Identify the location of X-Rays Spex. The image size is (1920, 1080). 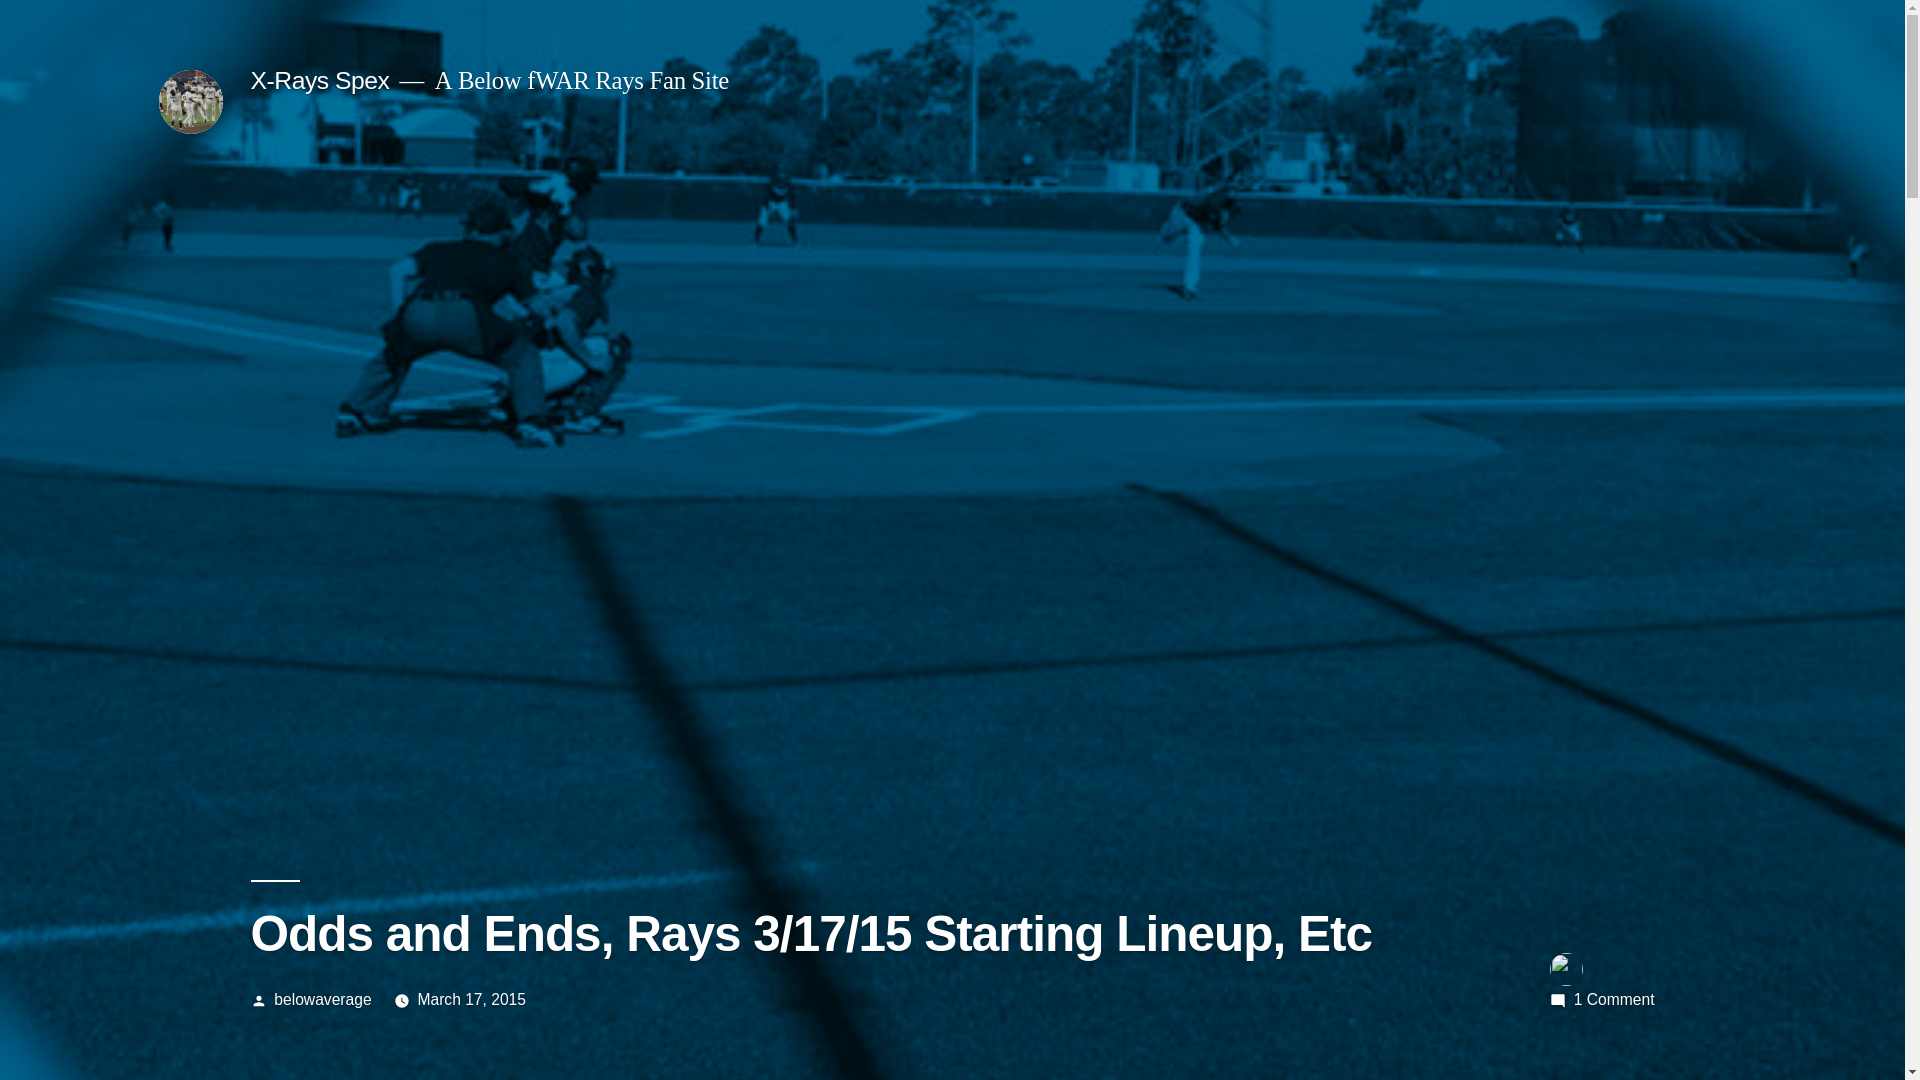
(319, 80).